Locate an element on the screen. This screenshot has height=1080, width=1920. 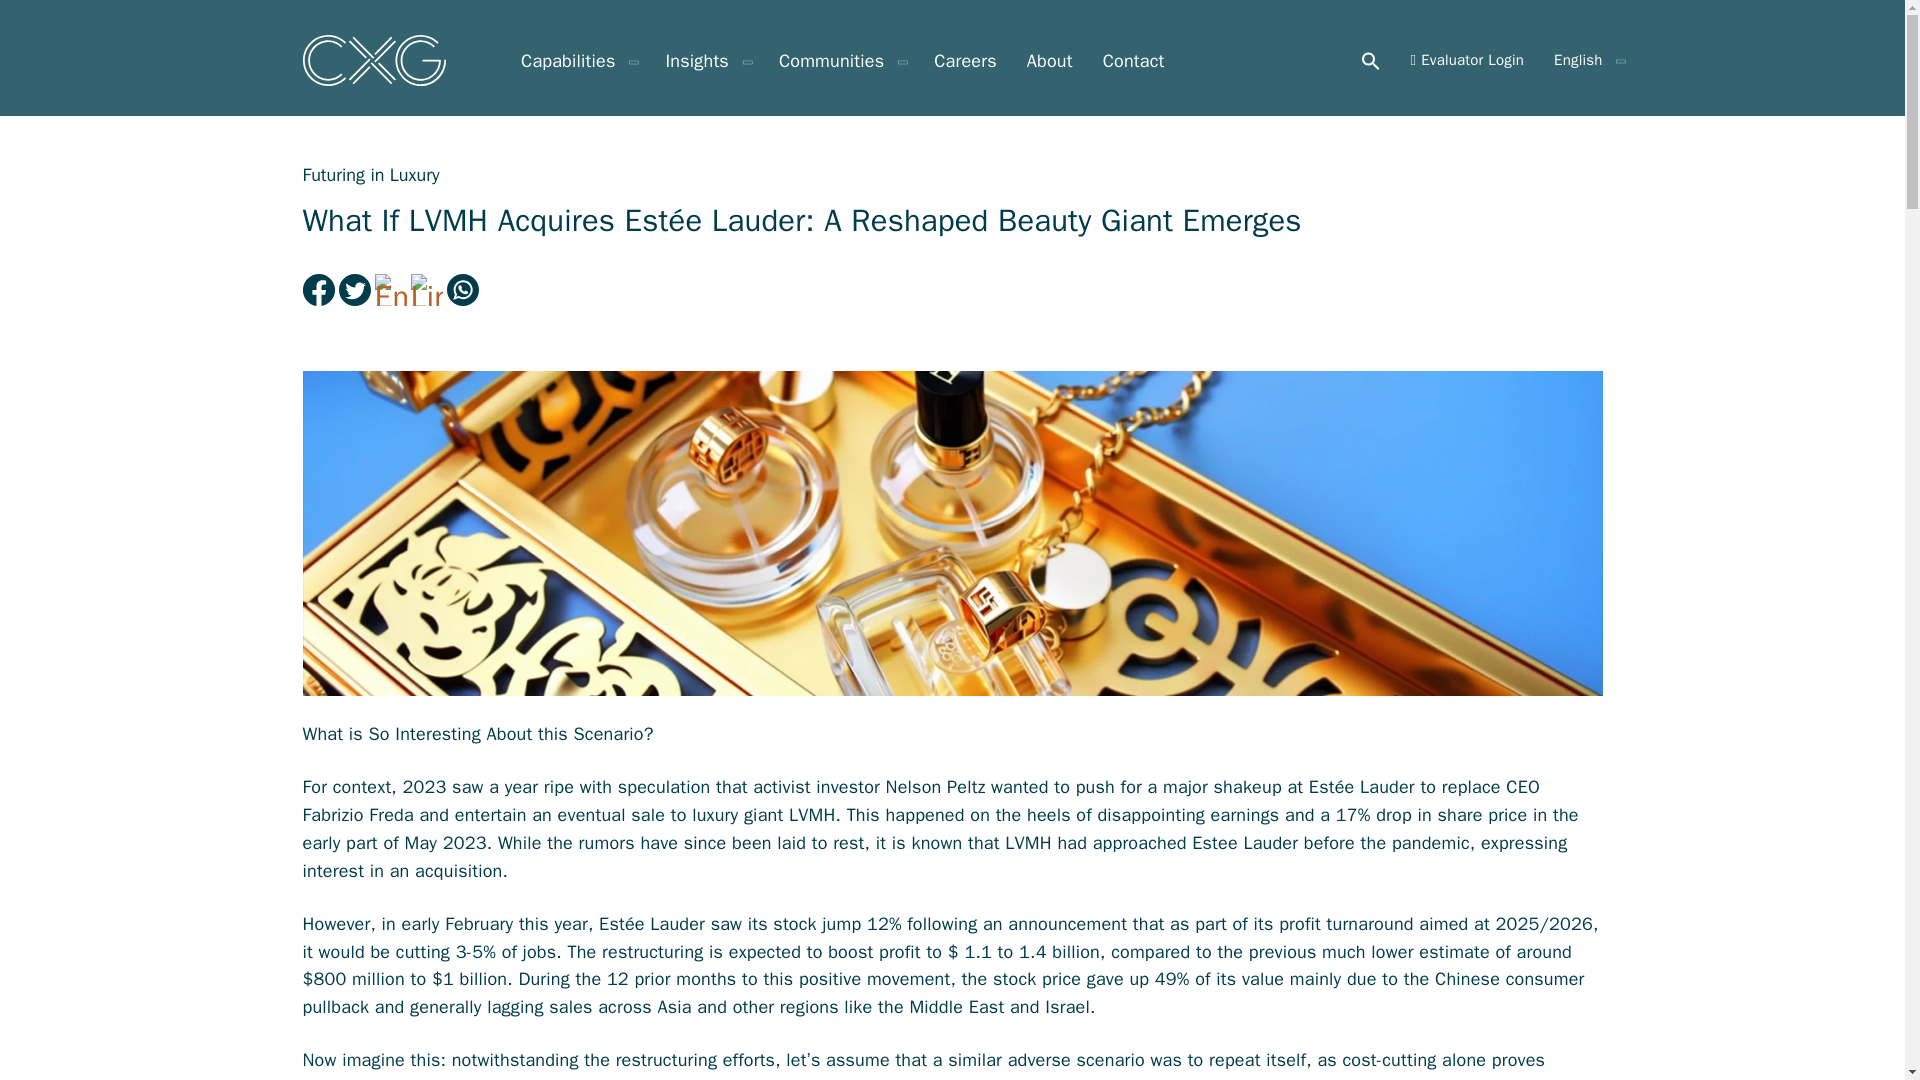
LinkedIn is located at coordinates (428, 290).